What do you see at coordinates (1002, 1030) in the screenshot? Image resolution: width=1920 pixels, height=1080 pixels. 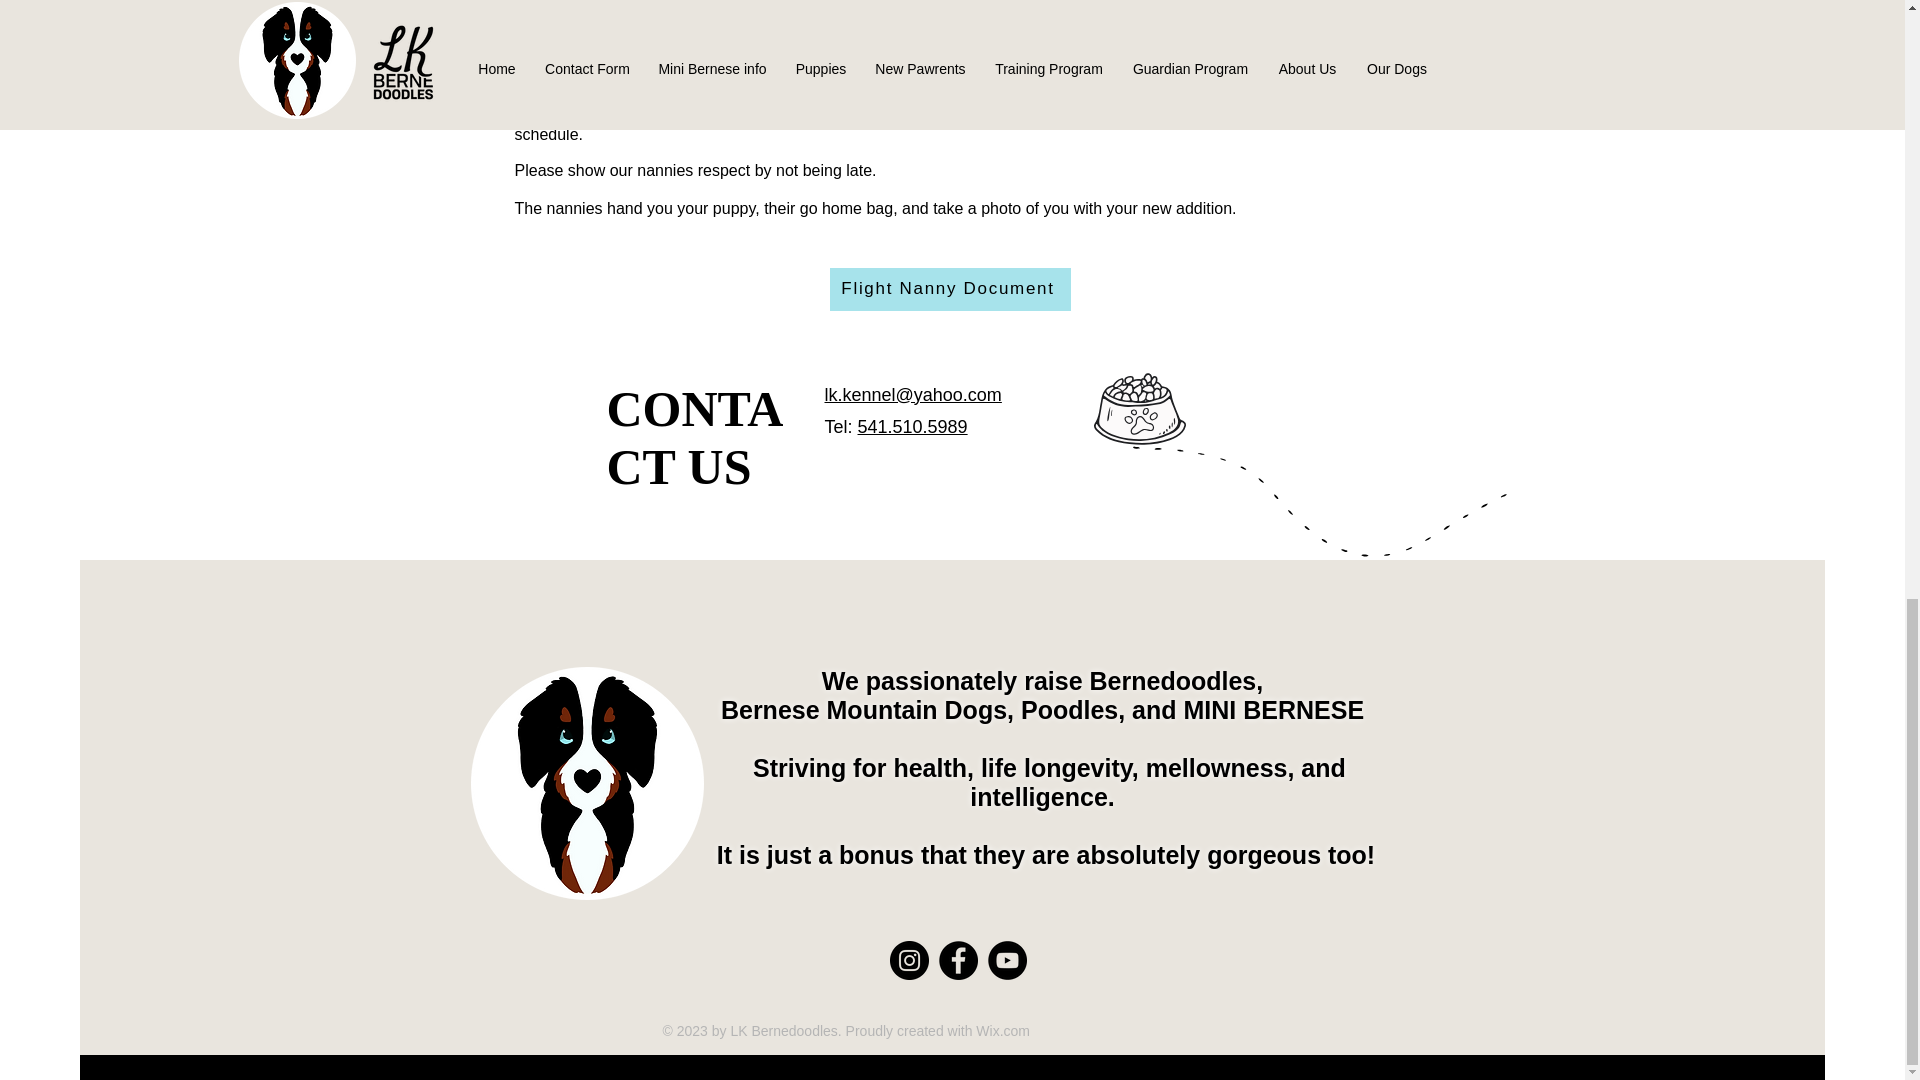 I see `Wix.com` at bounding box center [1002, 1030].